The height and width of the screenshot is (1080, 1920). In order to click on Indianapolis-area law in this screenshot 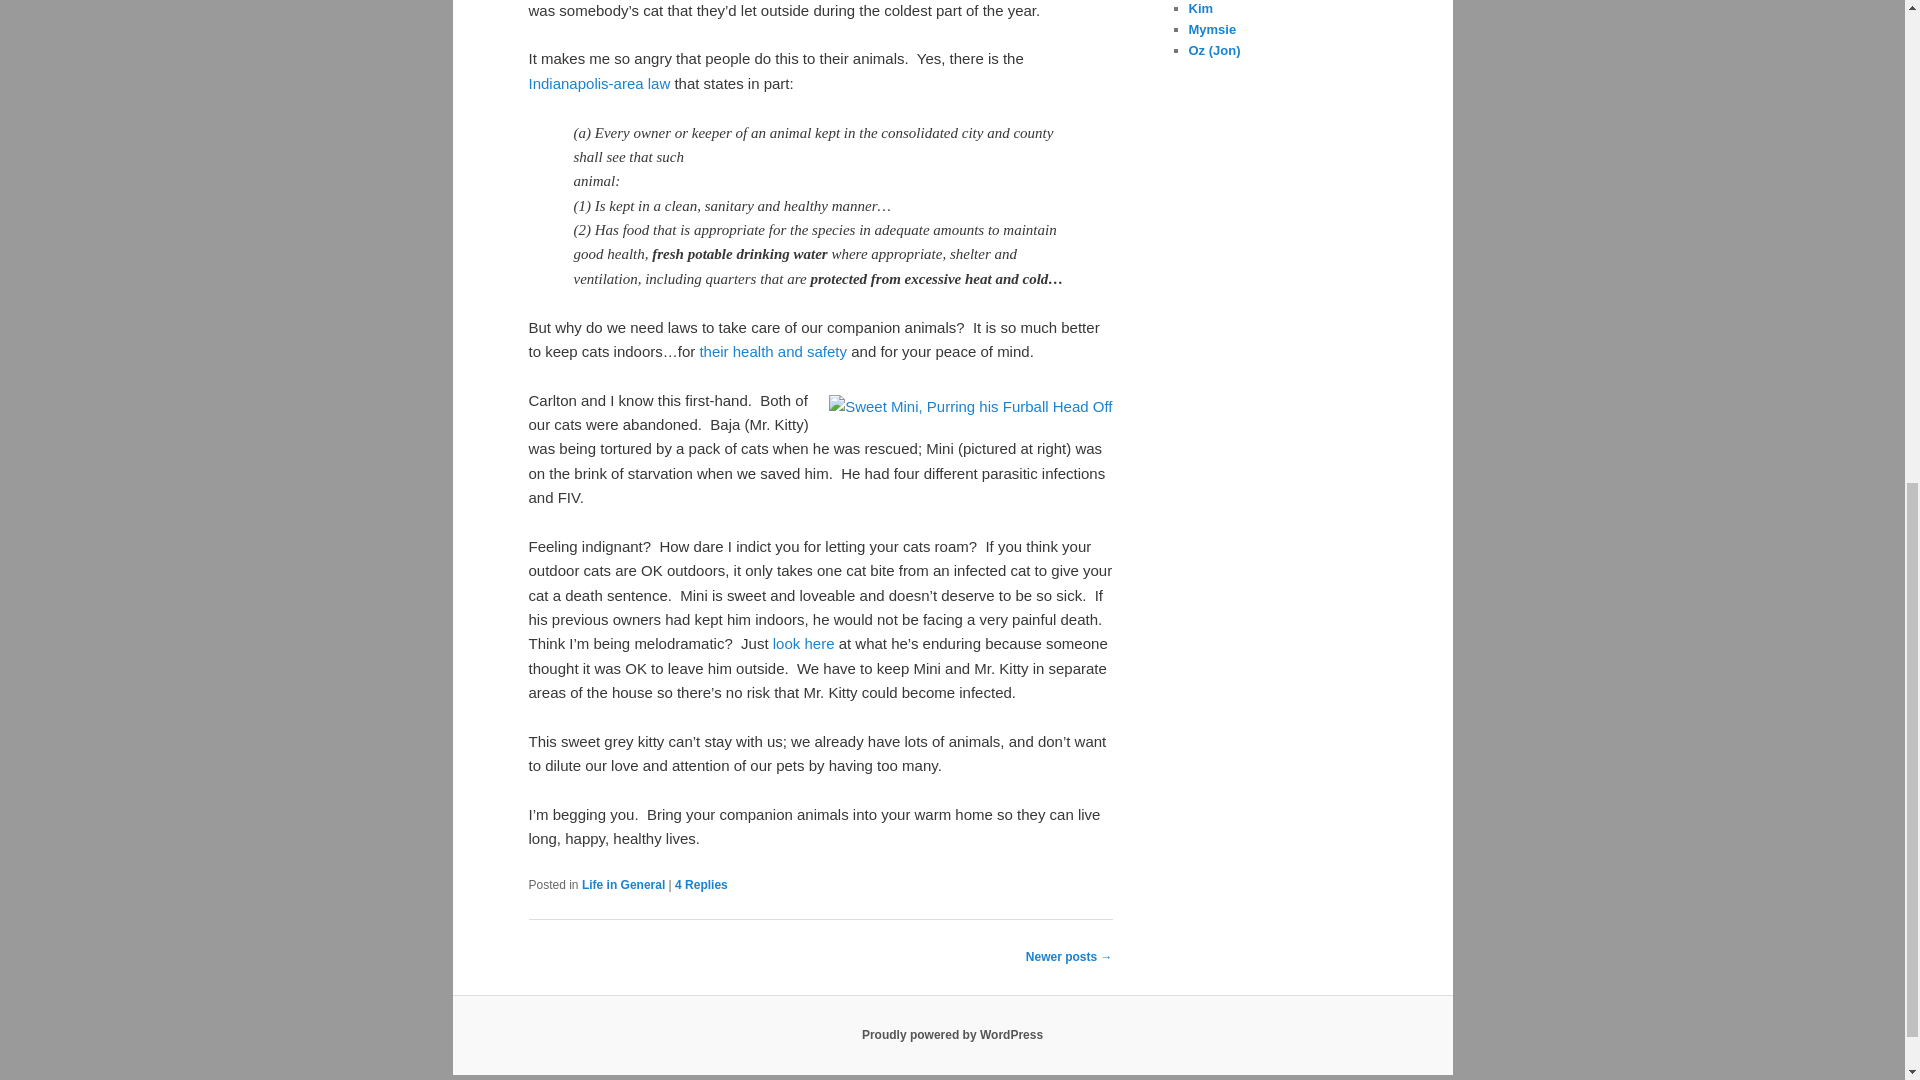, I will do `click(599, 82)`.